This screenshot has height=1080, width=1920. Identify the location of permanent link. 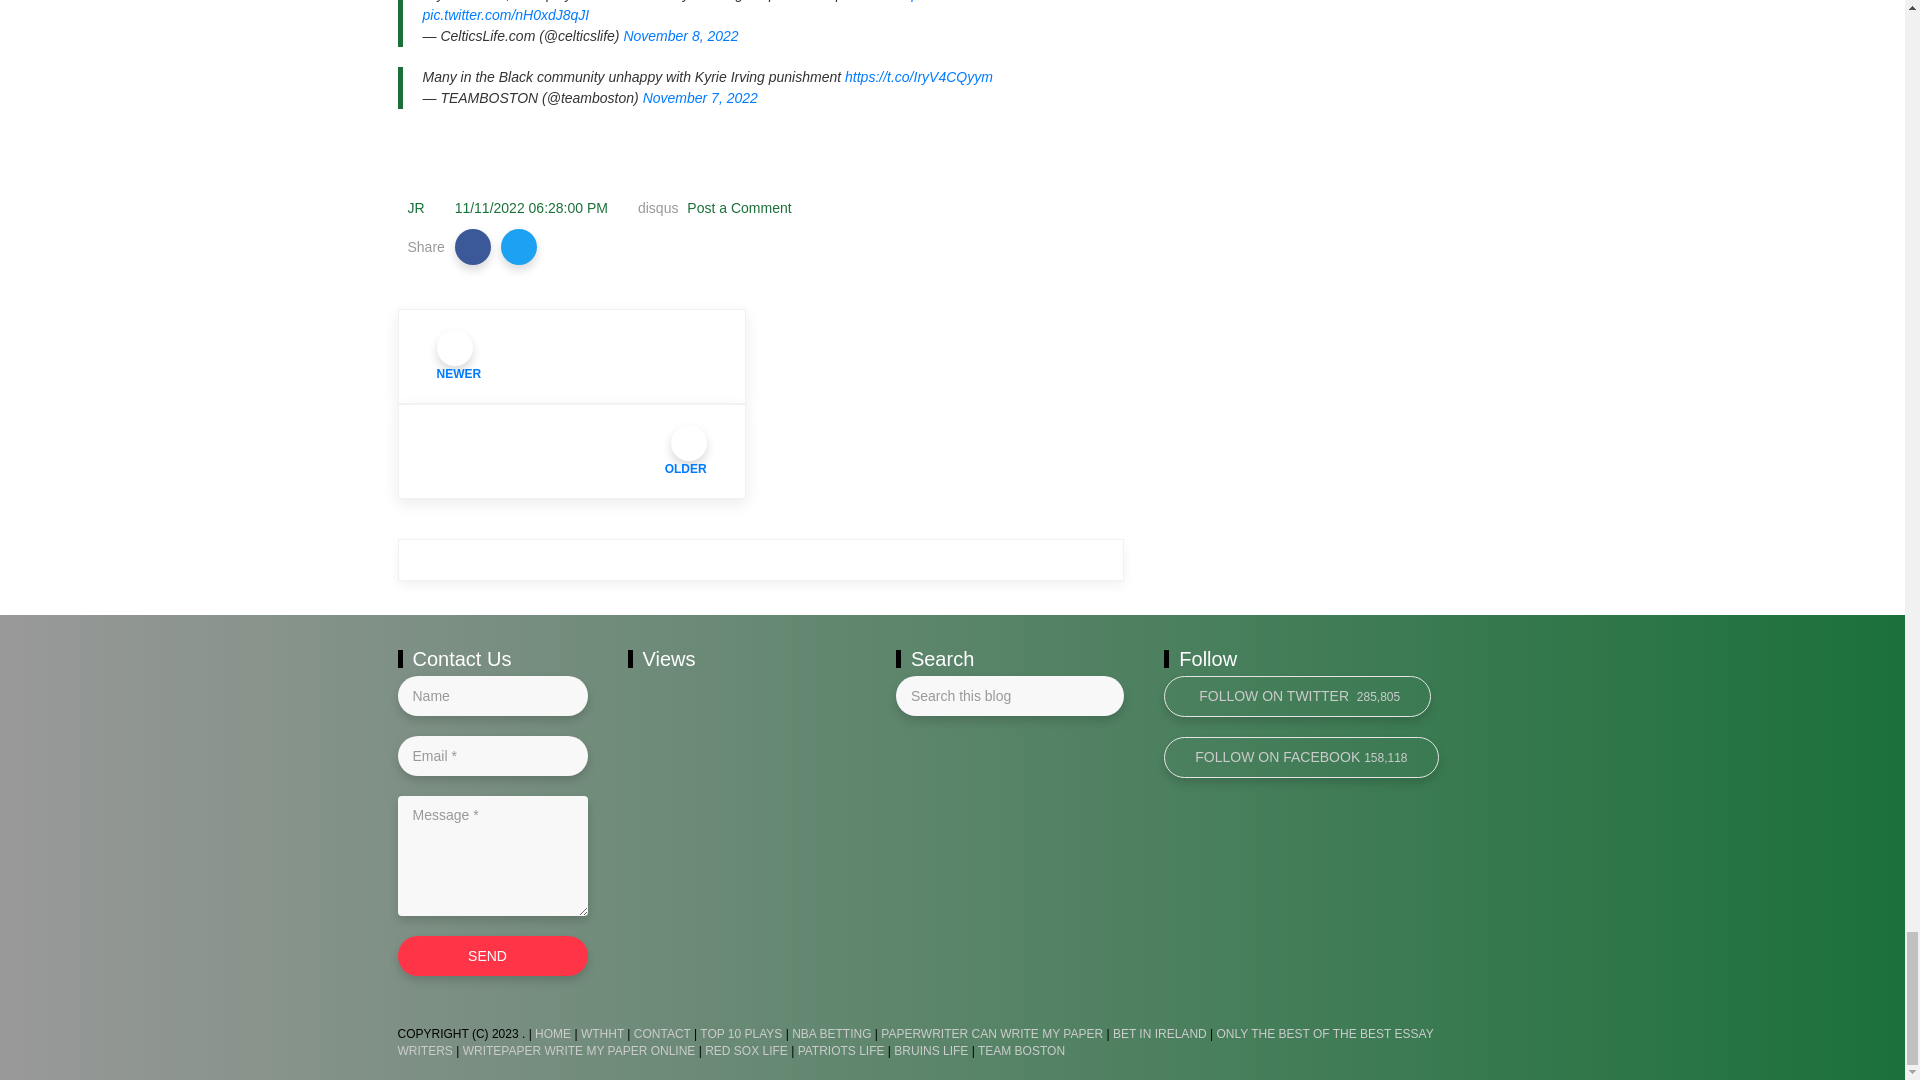
(532, 208).